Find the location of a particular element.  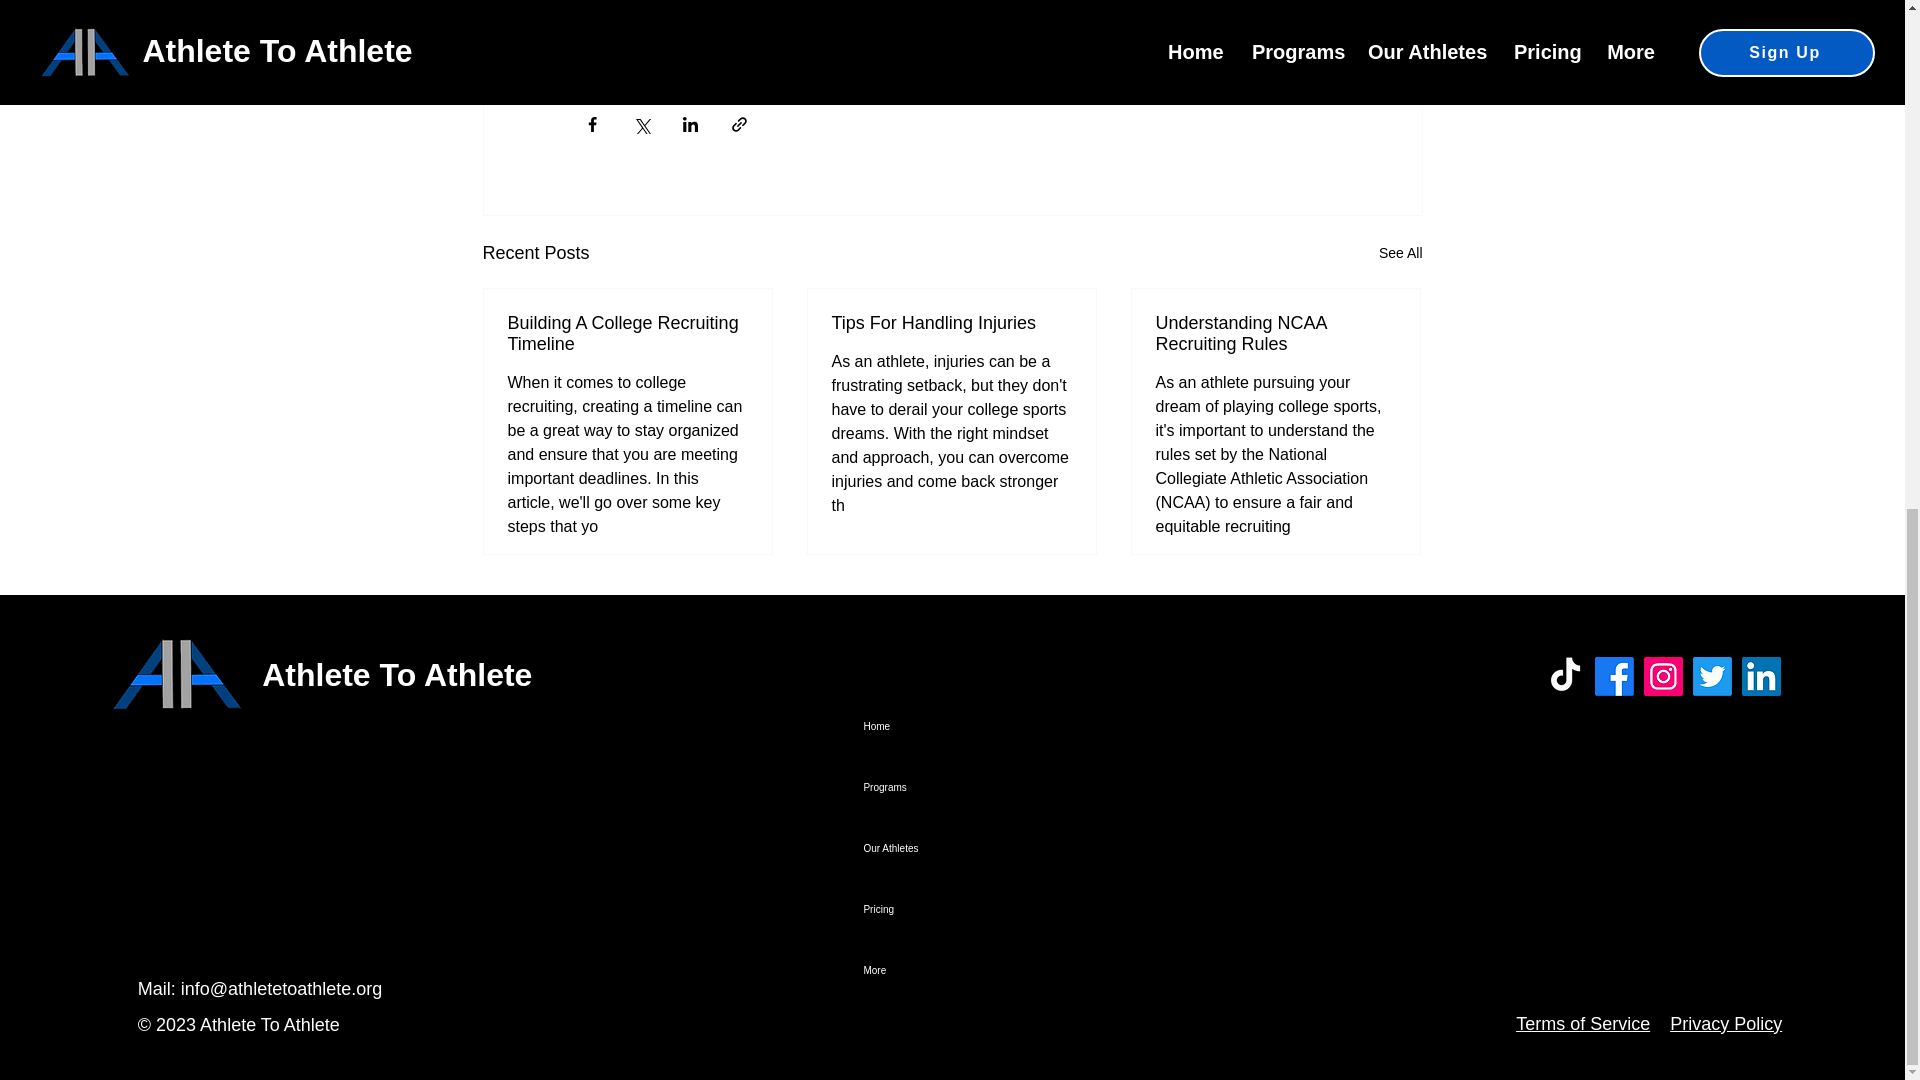

Understanding NCAA Recruiting Rules is located at coordinates (1275, 334).